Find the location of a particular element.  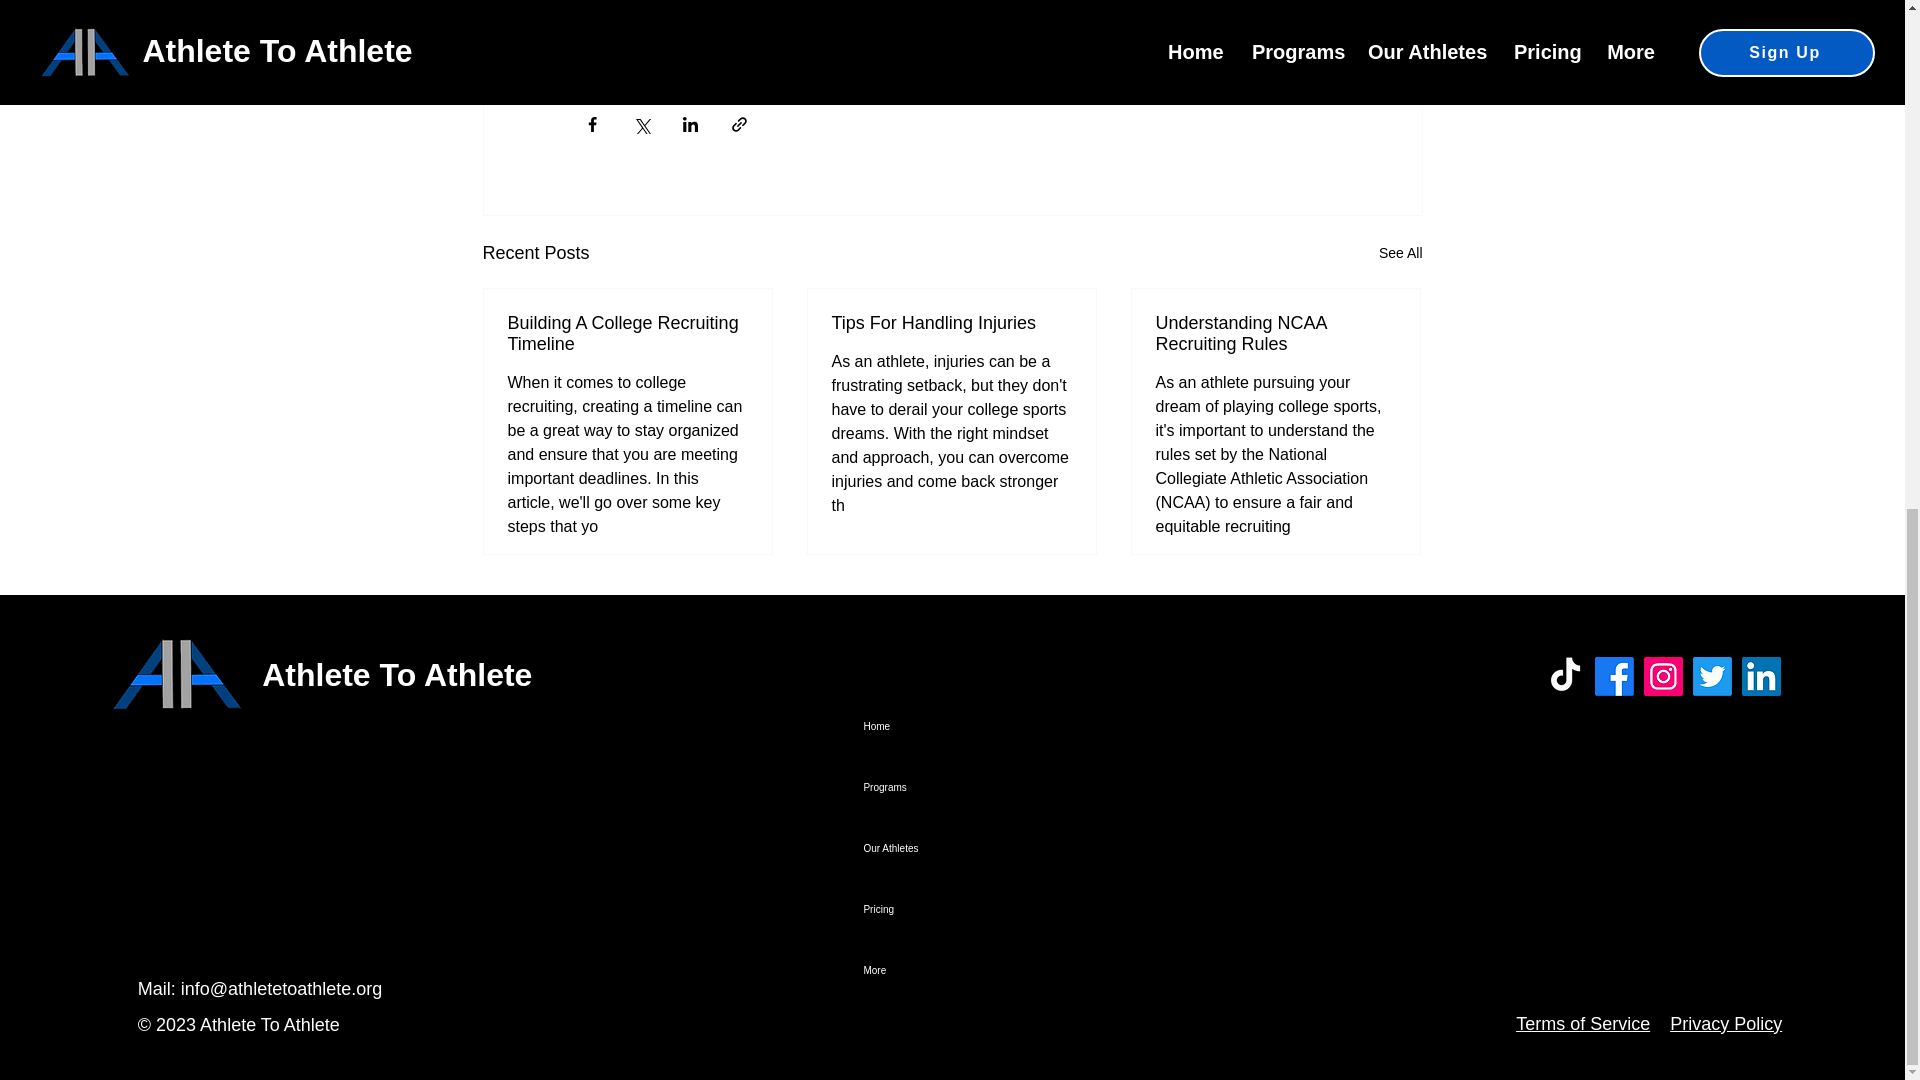

Understanding NCAA Recruiting Rules is located at coordinates (1275, 334).